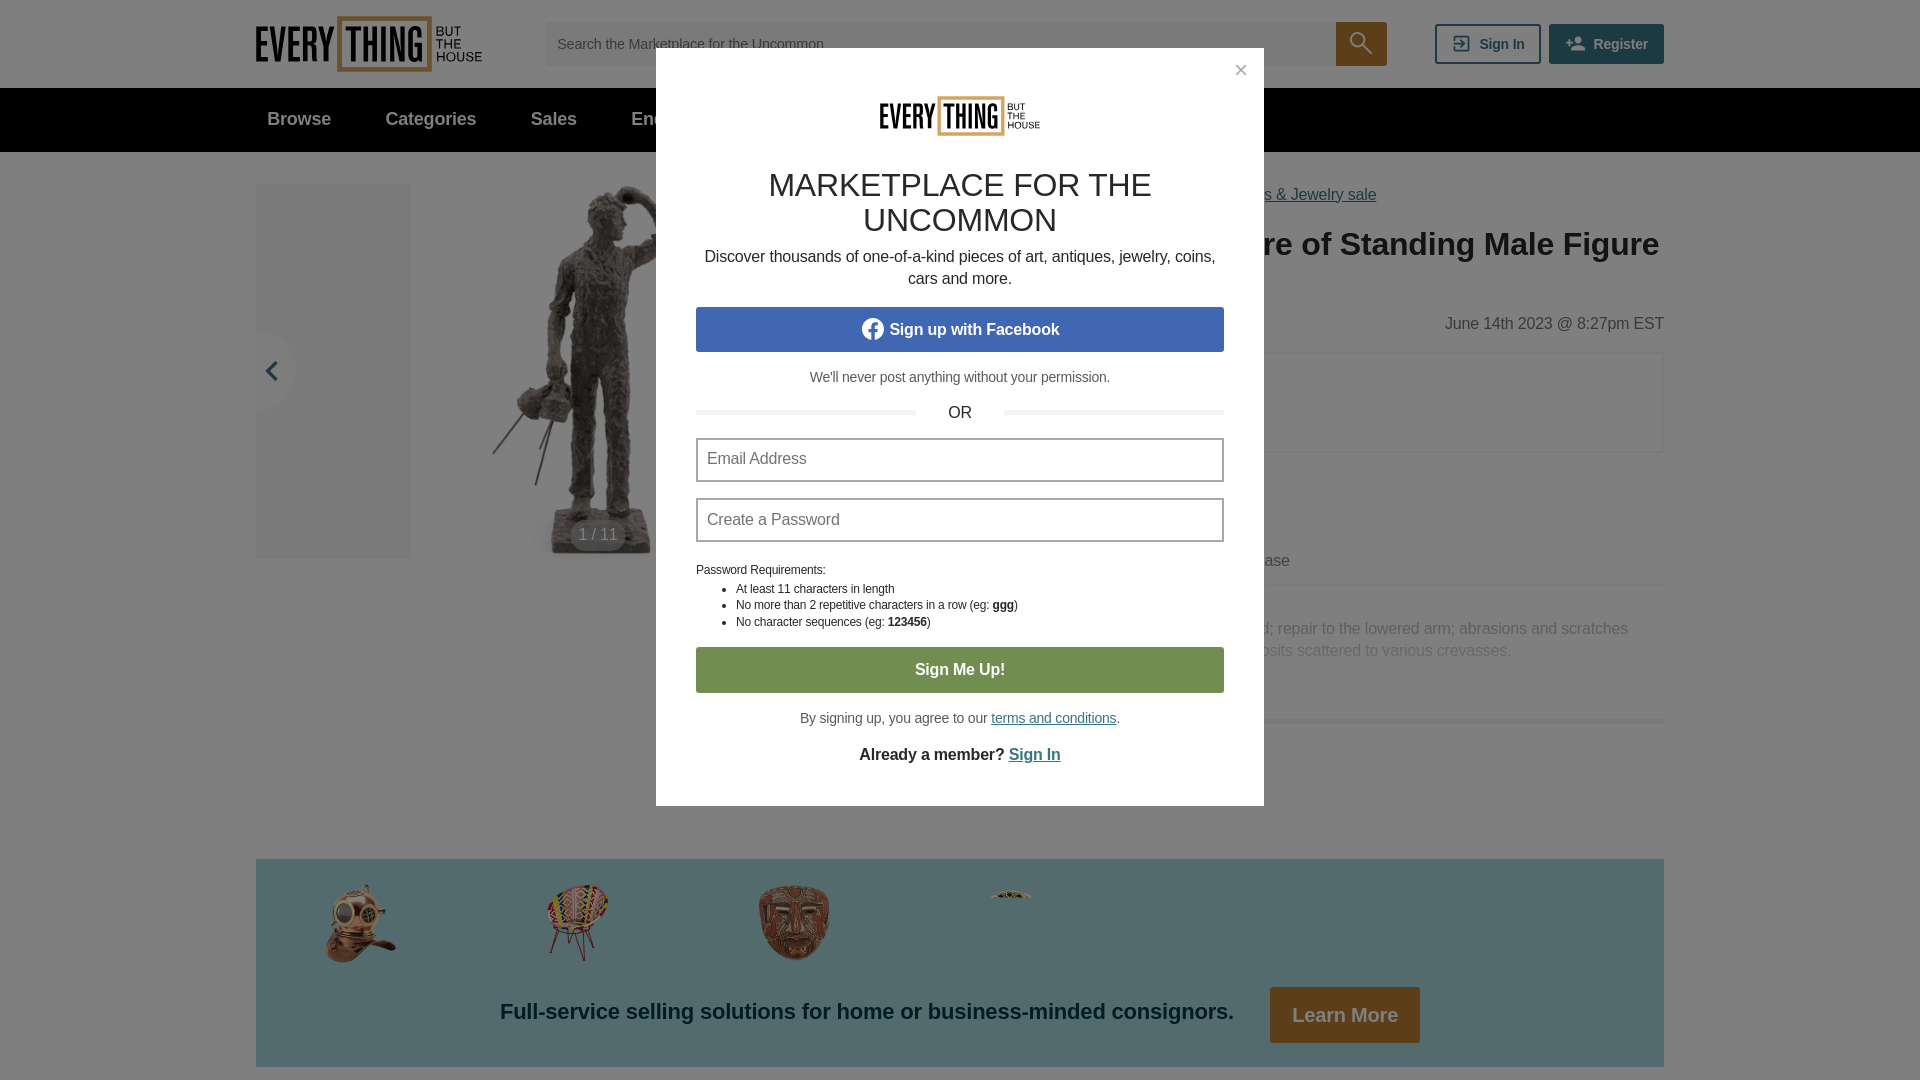 This screenshot has width=1920, height=1080. I want to click on View all items in the Art category, so click(988, 278).